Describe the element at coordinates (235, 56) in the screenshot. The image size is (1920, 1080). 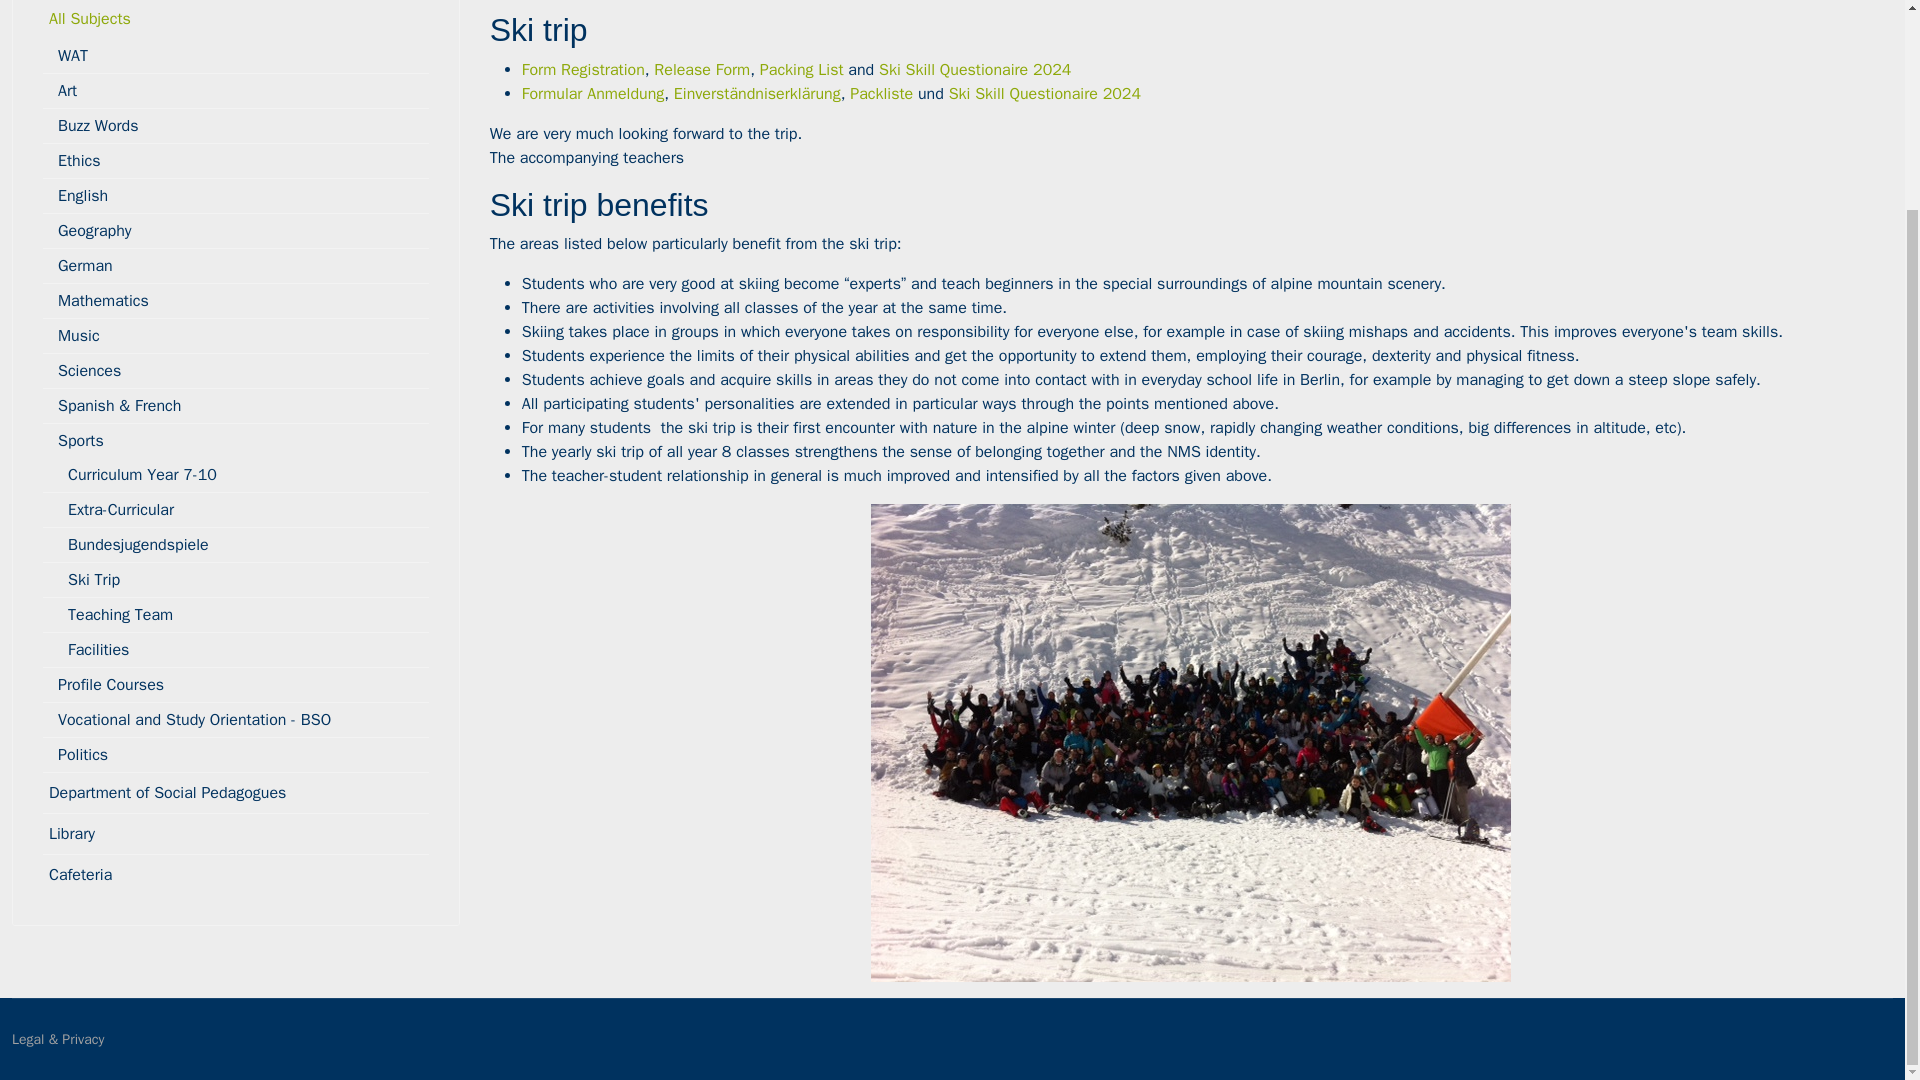
I see `WAT` at that location.